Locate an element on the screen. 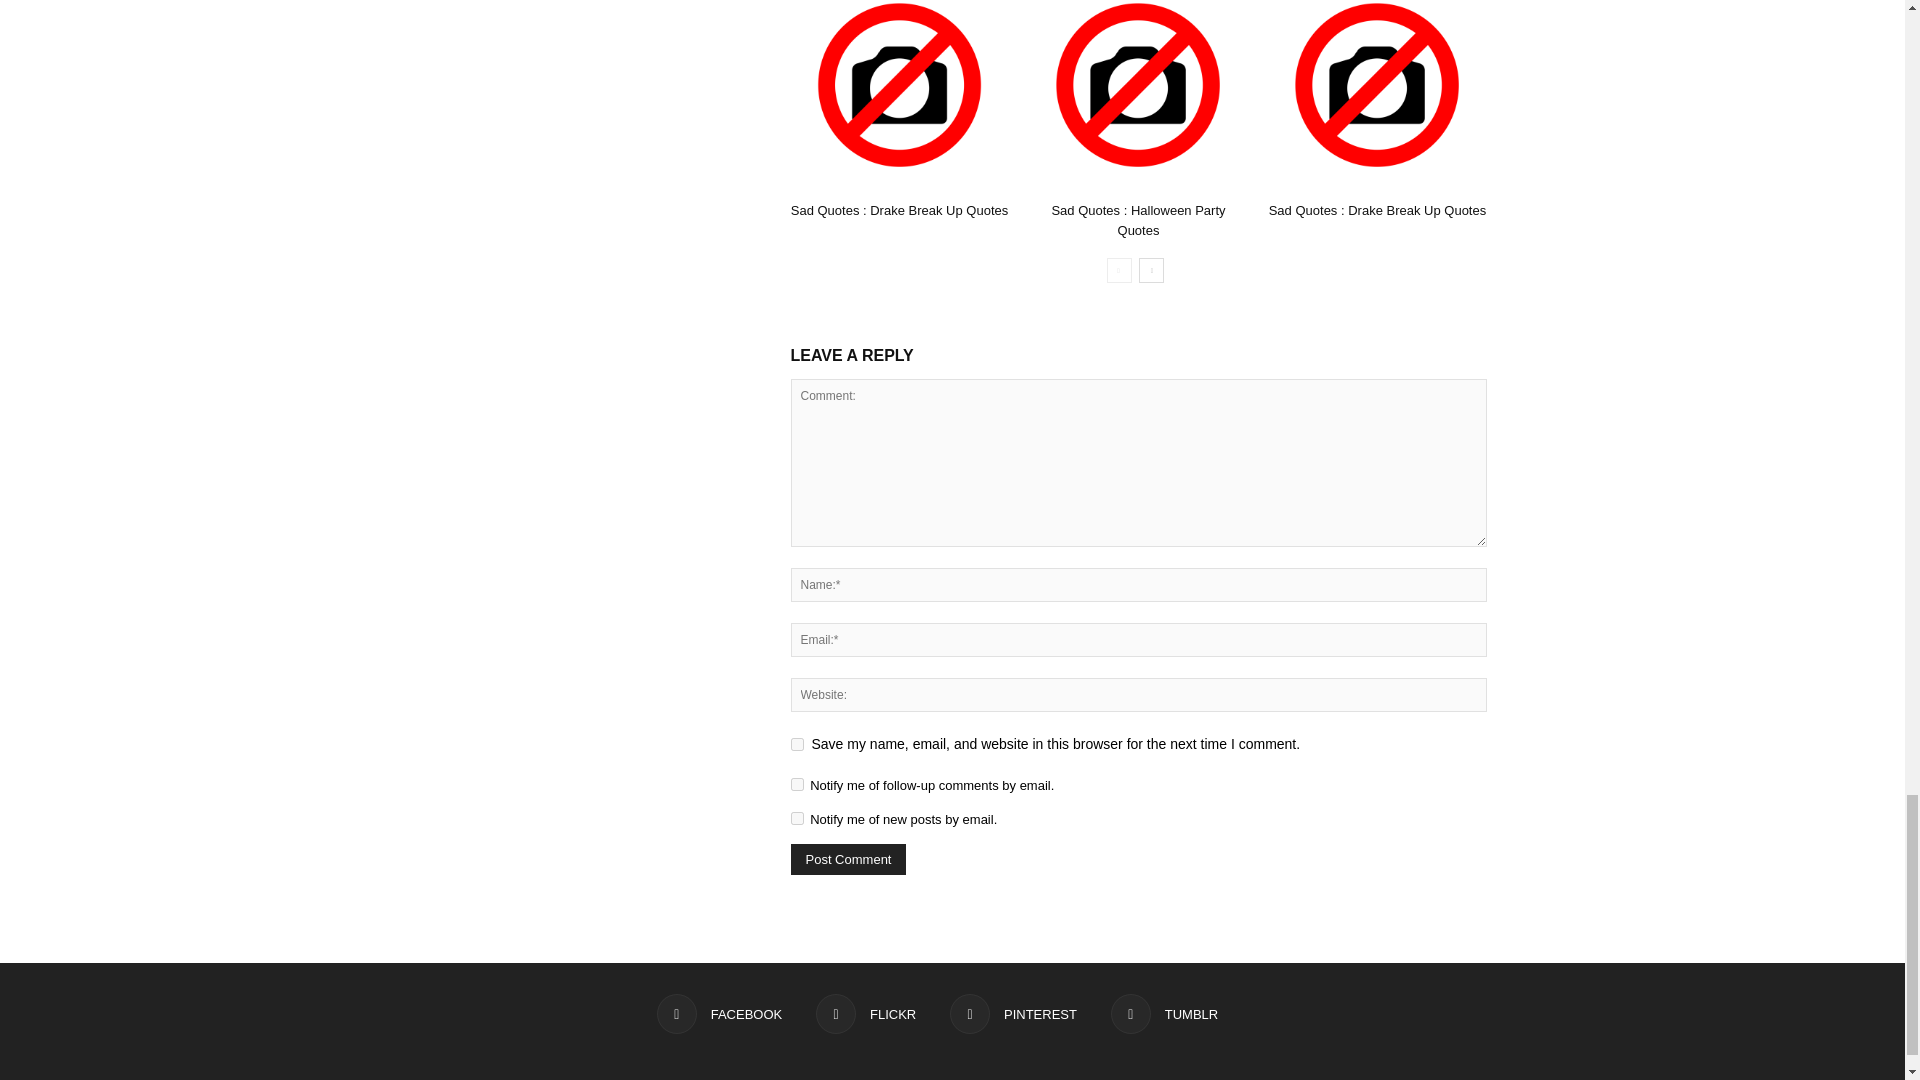 The width and height of the screenshot is (1920, 1080). Post Comment is located at coordinates (848, 858).